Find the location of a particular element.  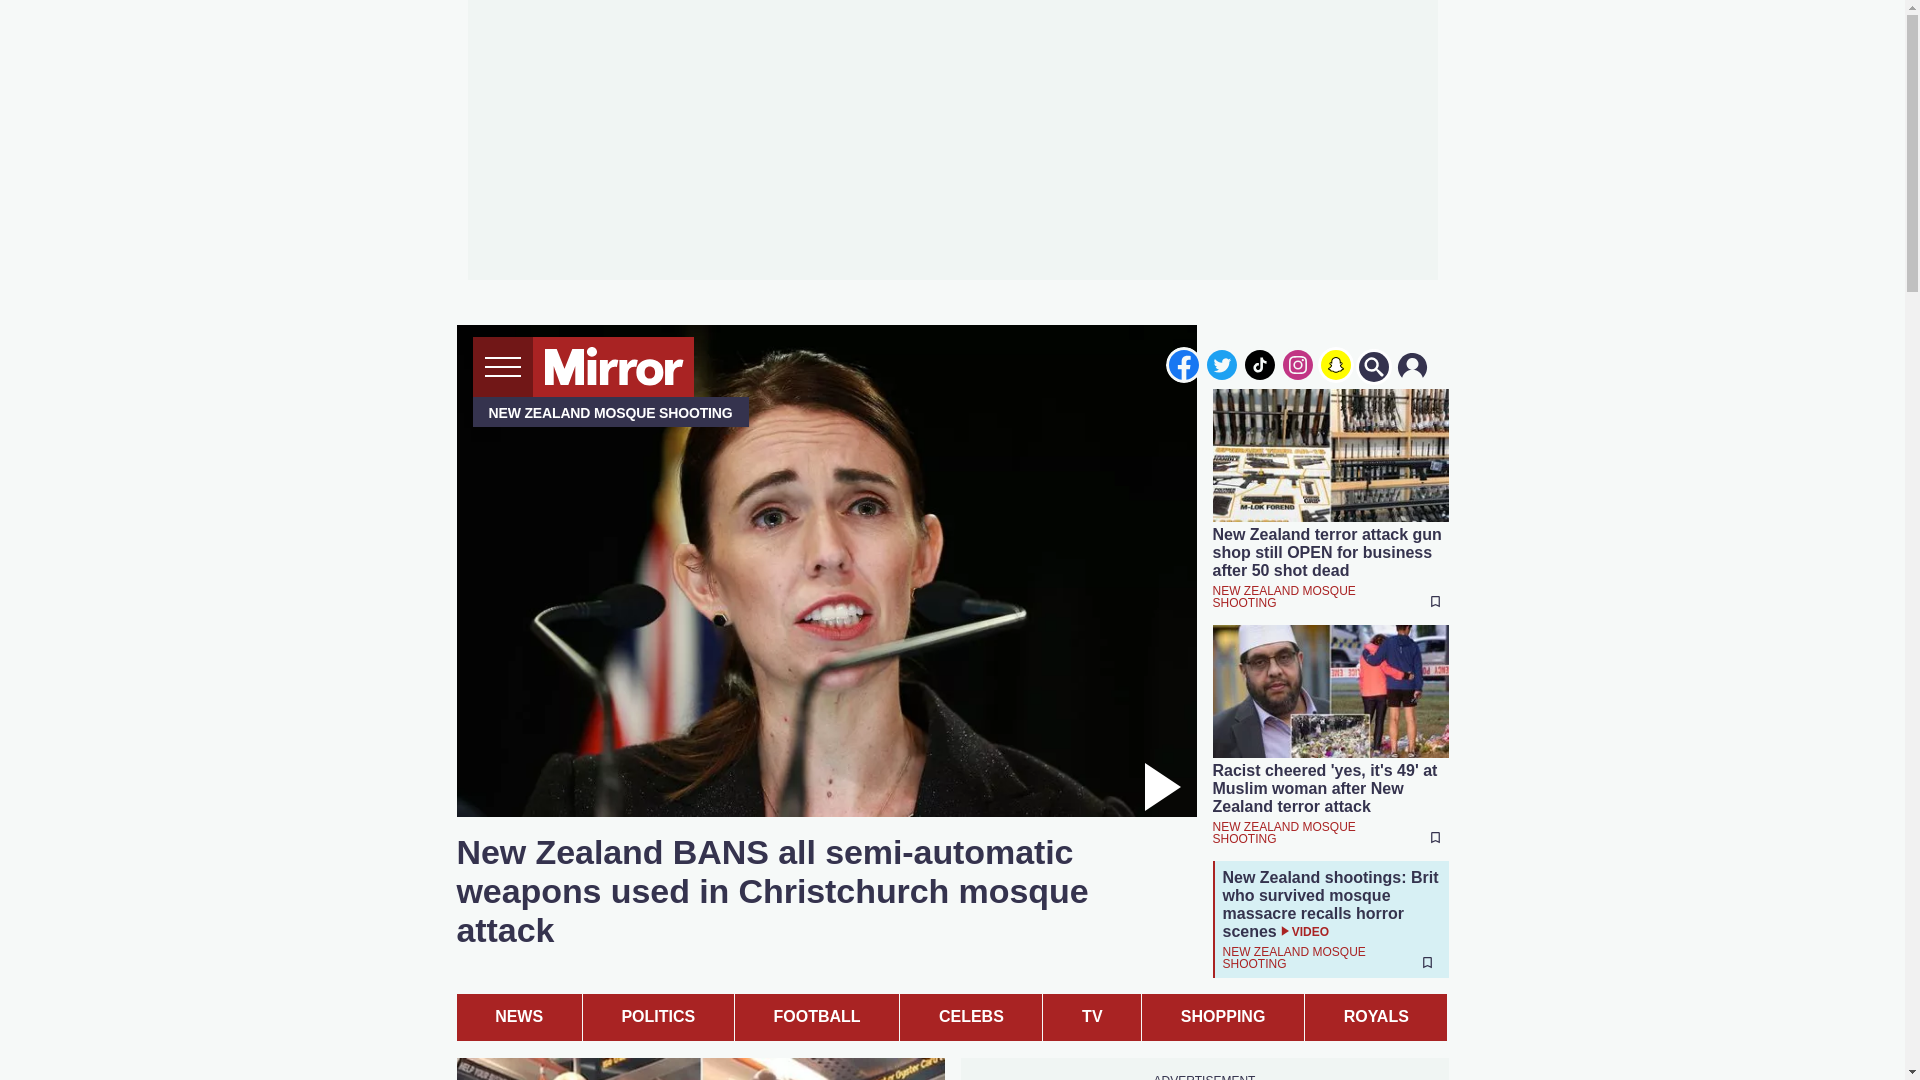

instagram is located at coordinates (1298, 364).